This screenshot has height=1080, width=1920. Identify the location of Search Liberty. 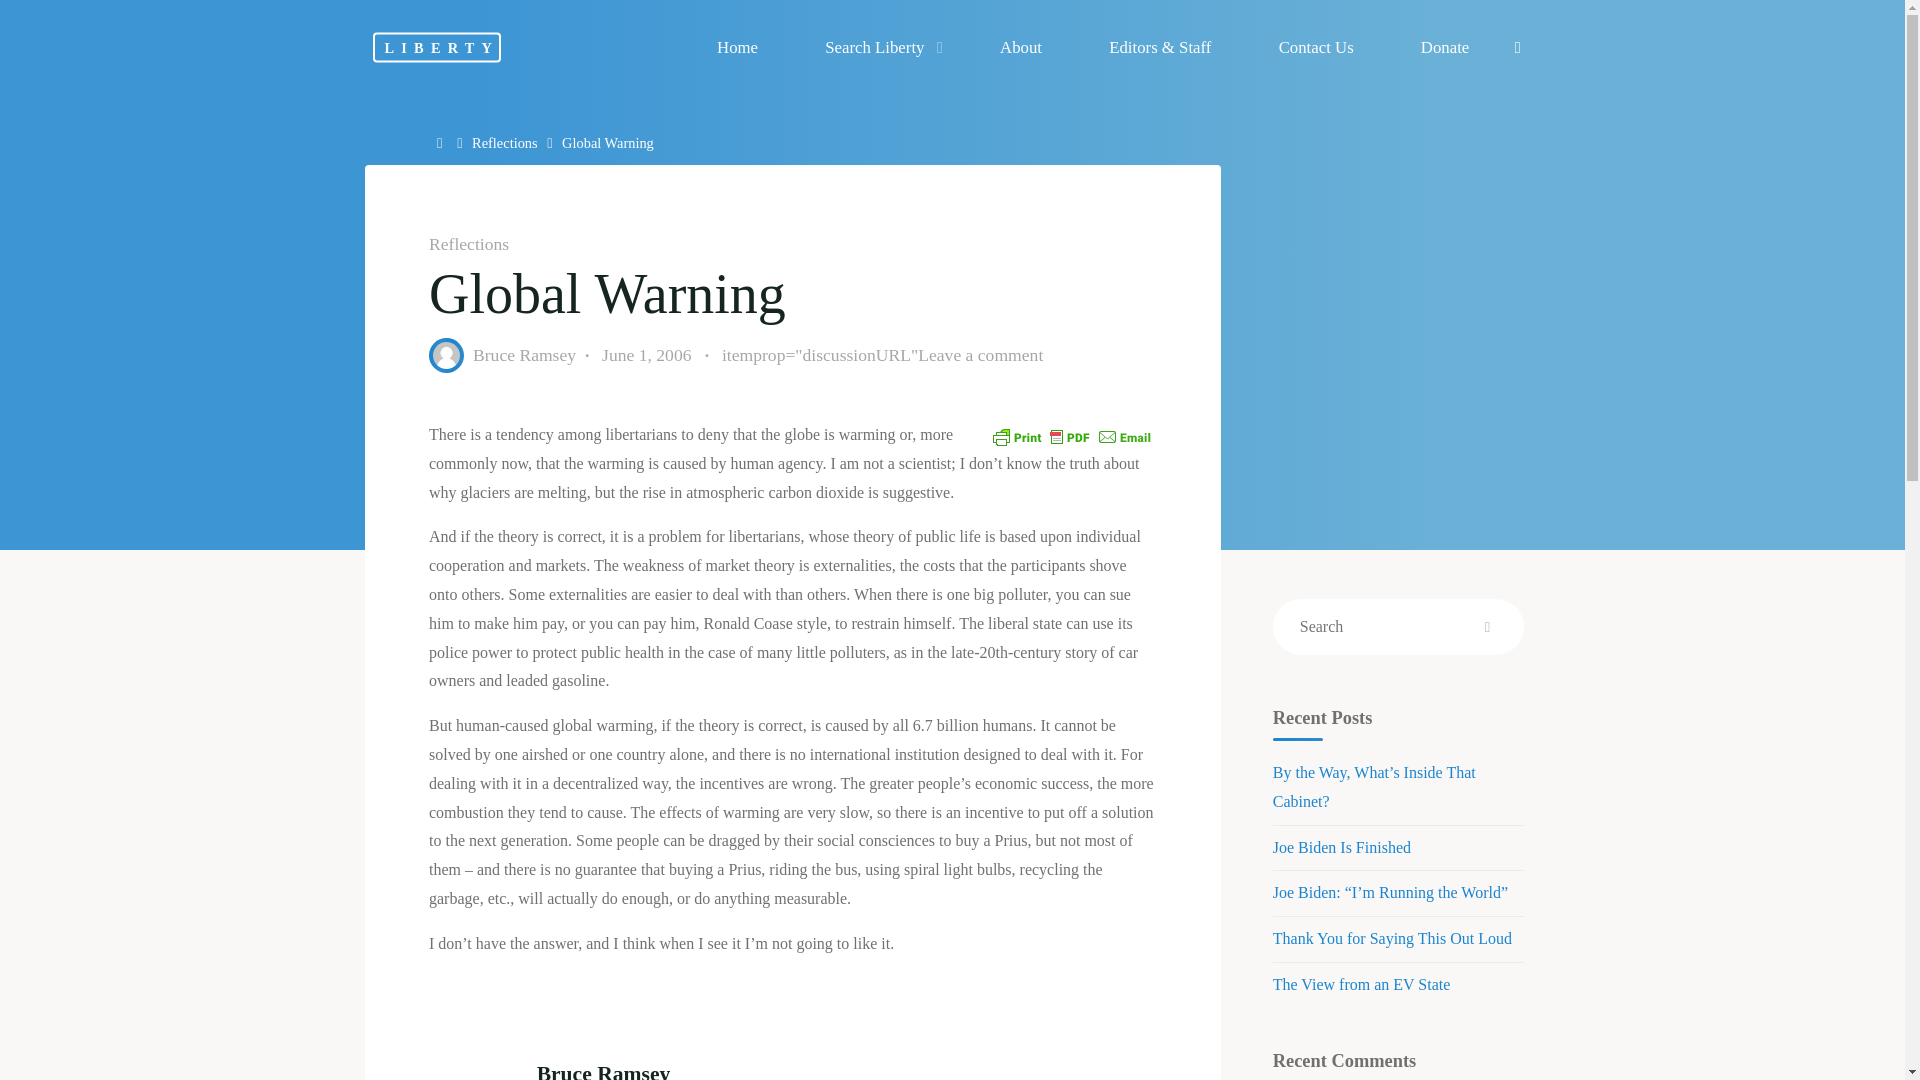
(879, 47).